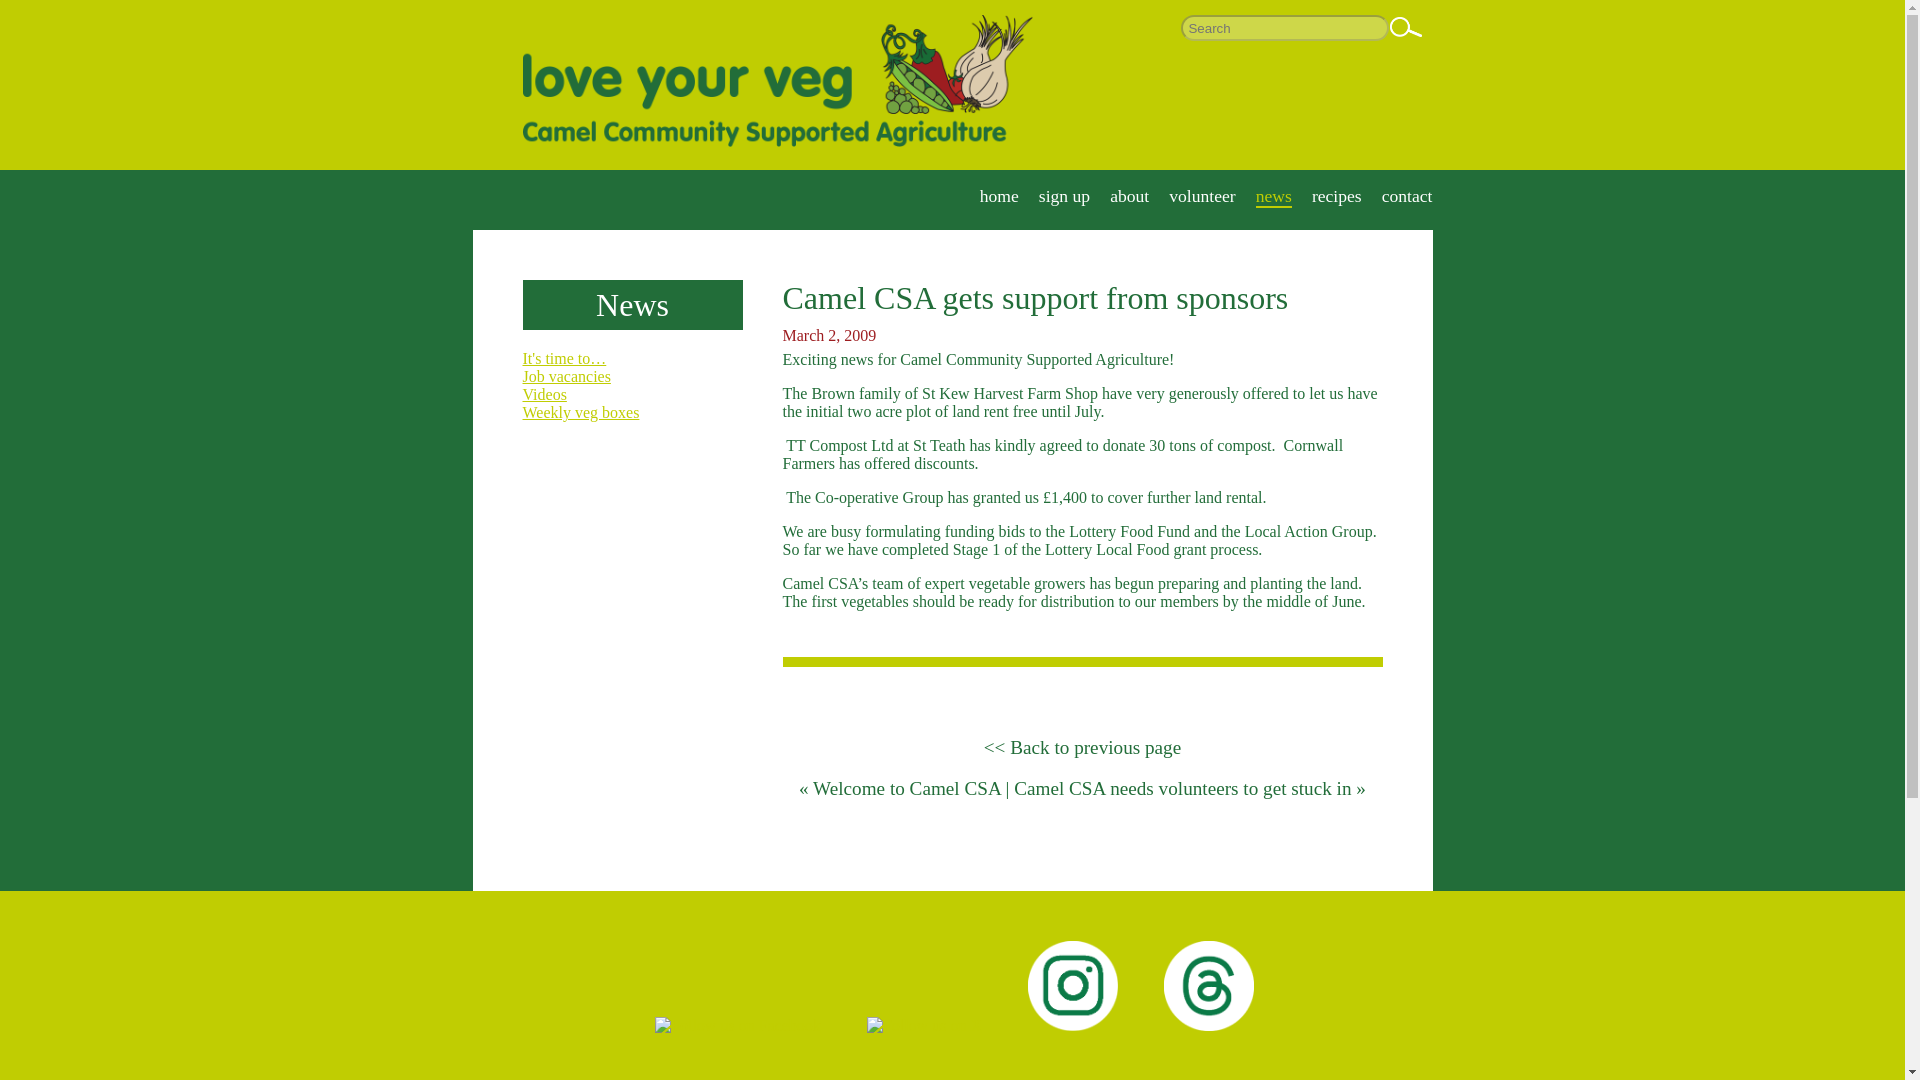 The image size is (1920, 1080). What do you see at coordinates (1064, 196) in the screenshot?
I see `sign up` at bounding box center [1064, 196].